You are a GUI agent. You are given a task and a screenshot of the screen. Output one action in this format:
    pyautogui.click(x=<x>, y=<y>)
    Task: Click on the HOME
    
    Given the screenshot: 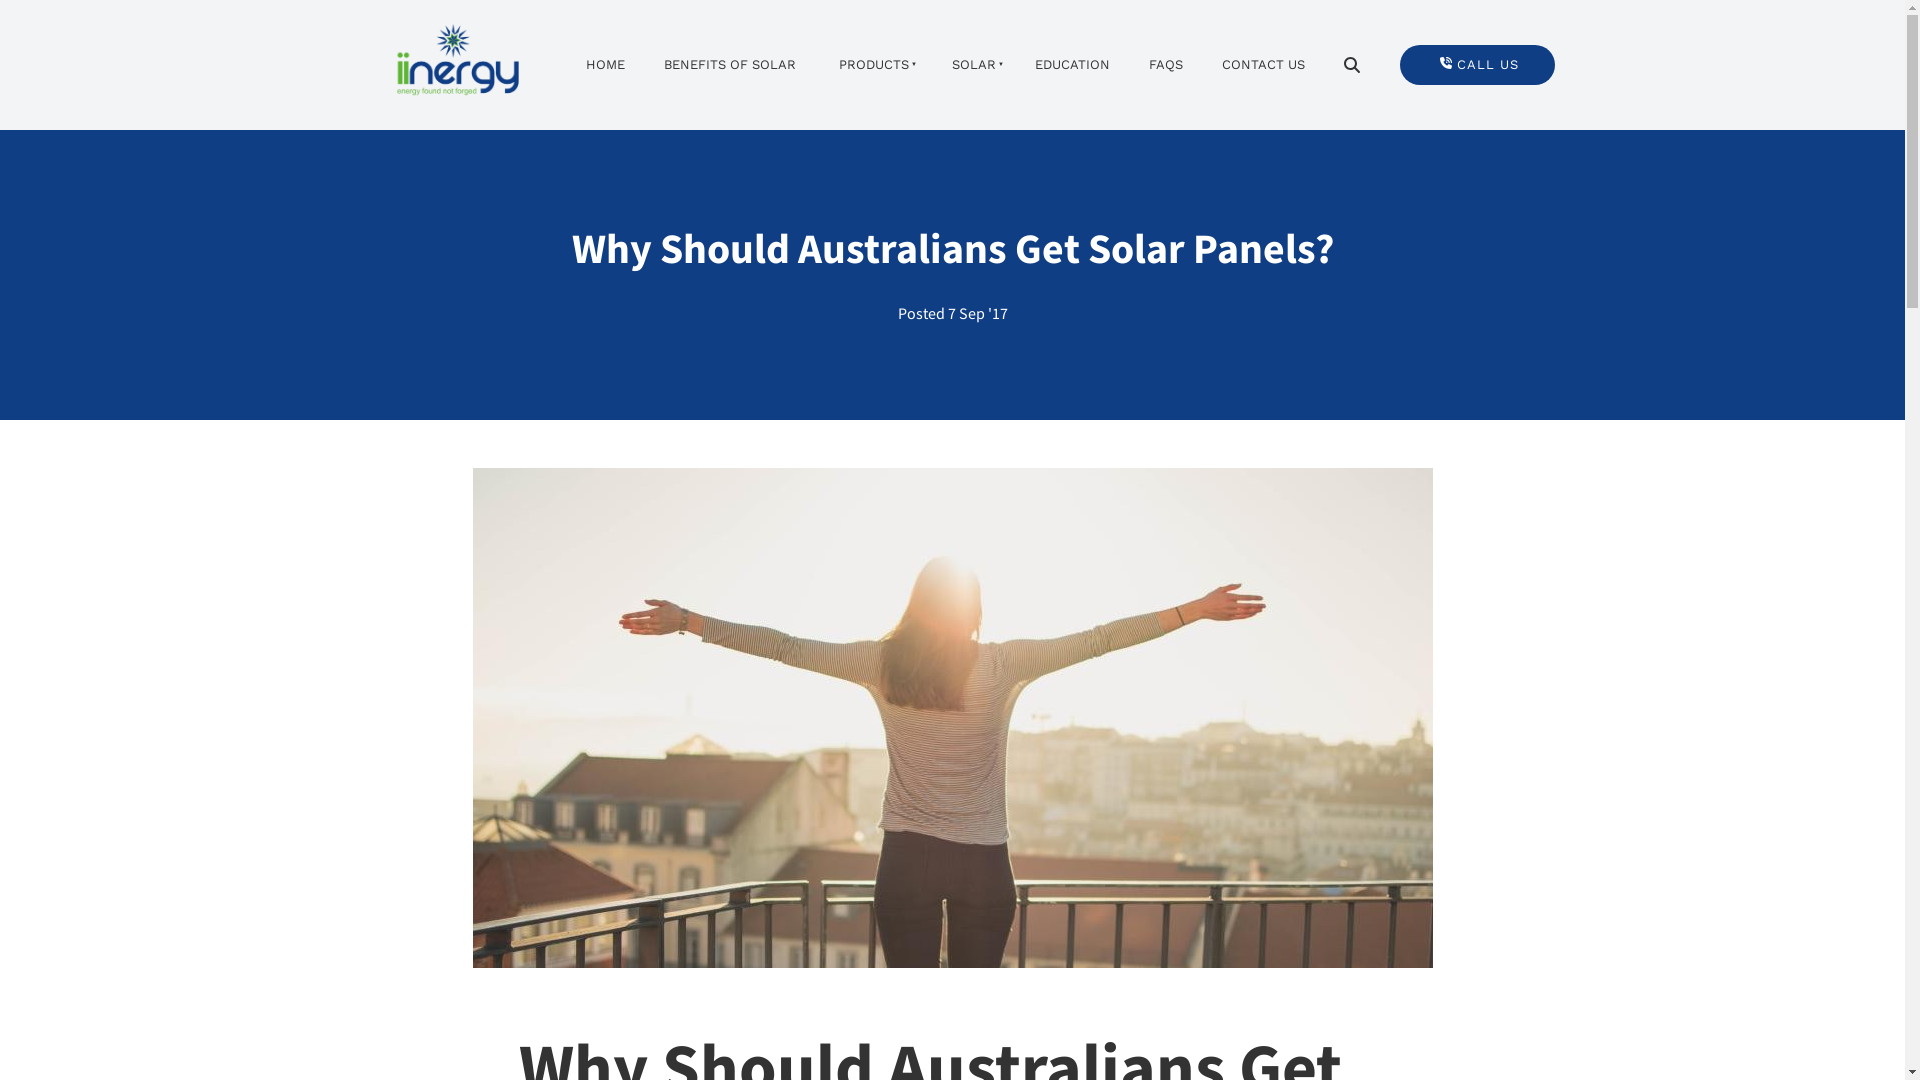 What is the action you would take?
    pyautogui.click(x=606, y=66)
    